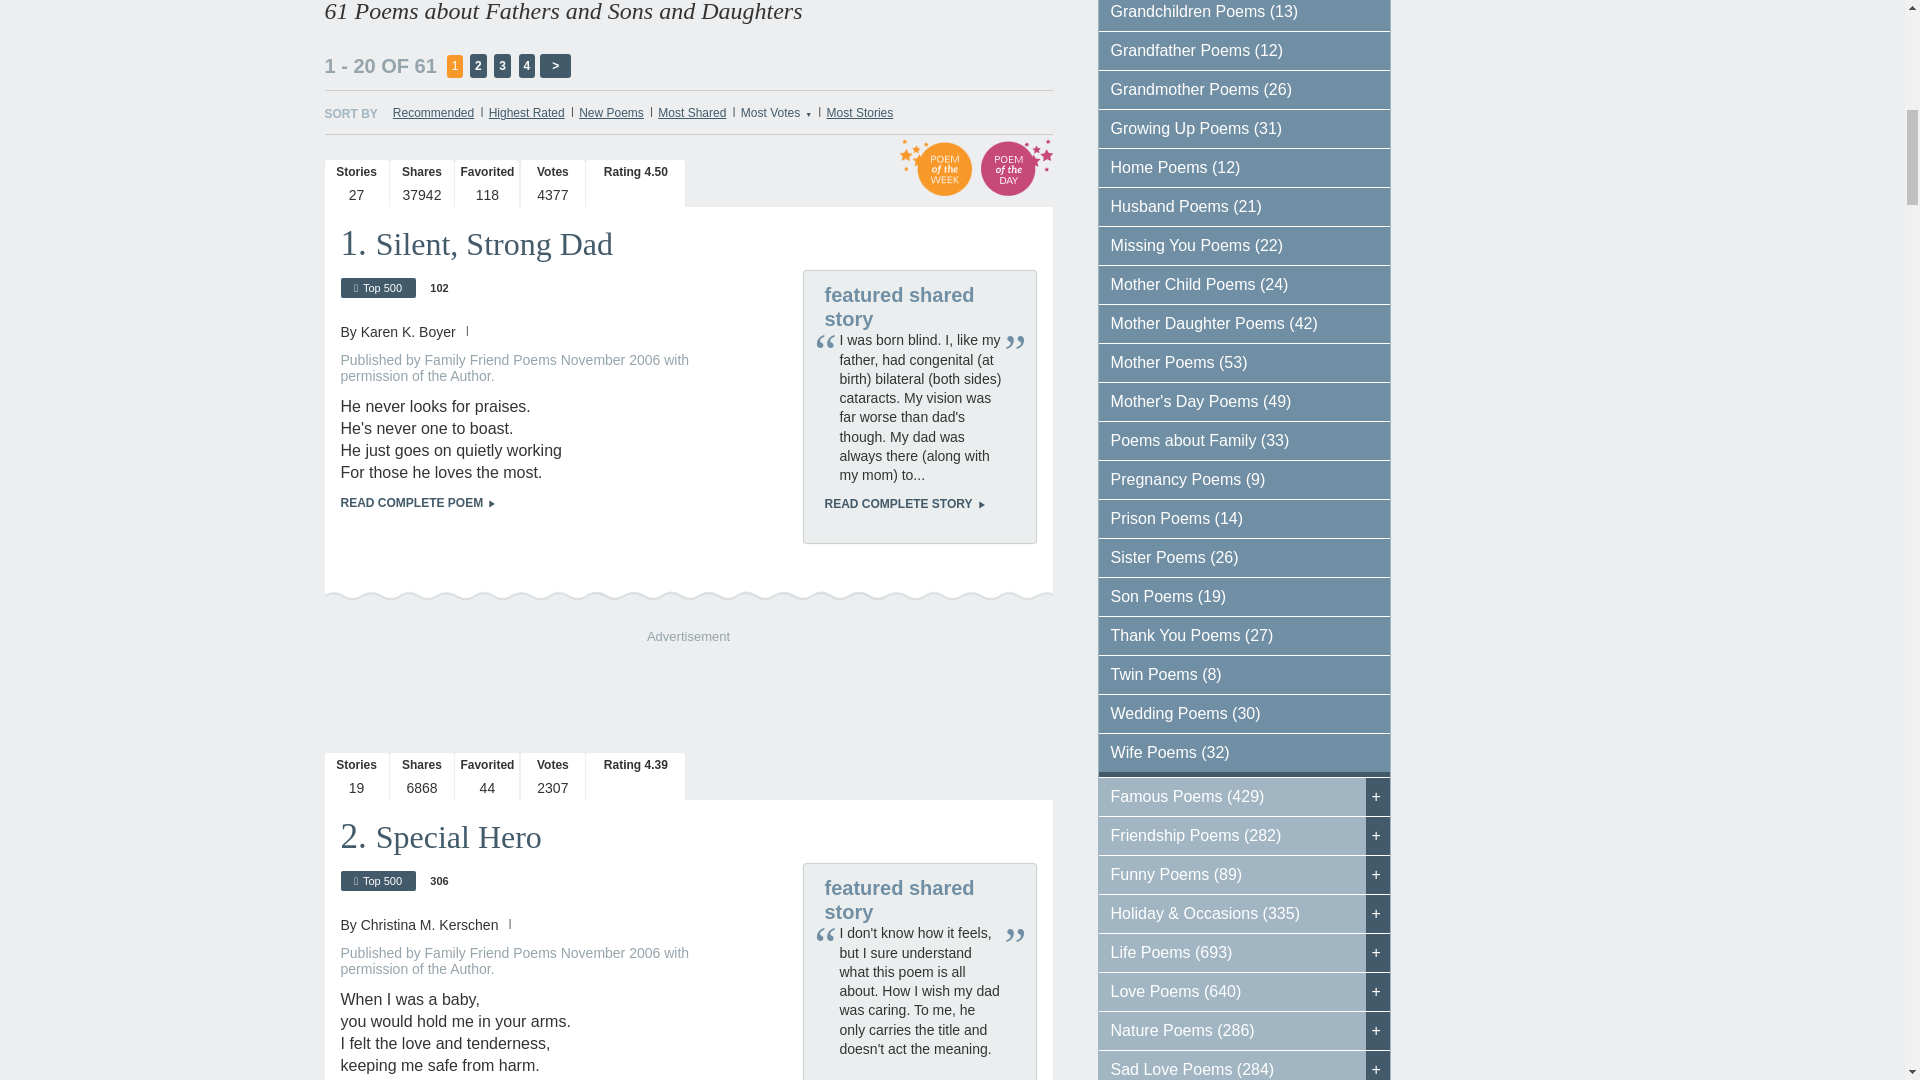 The width and height of the screenshot is (1920, 1080). I want to click on Sort by Most Comments, so click(860, 112).